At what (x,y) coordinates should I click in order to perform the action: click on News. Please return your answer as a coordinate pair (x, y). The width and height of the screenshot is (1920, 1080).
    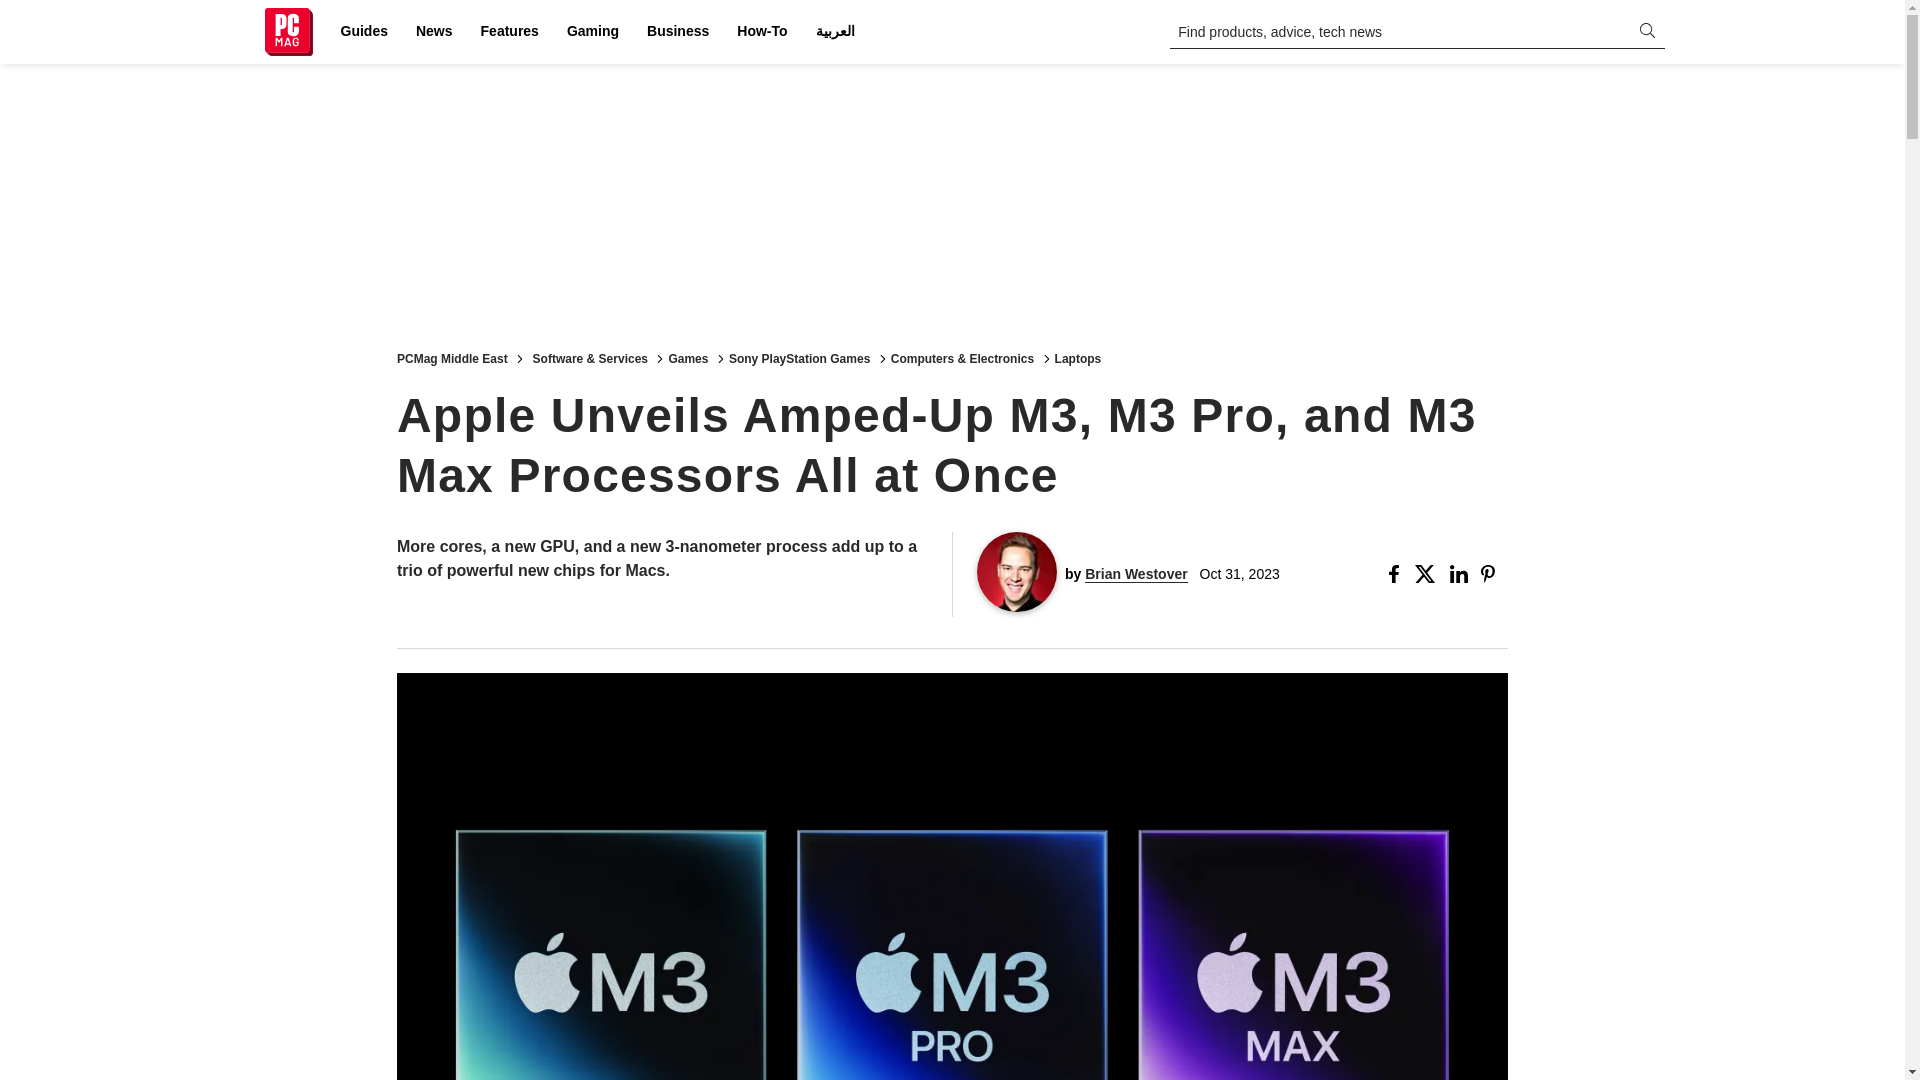
    Looking at the image, I should click on (434, 32).